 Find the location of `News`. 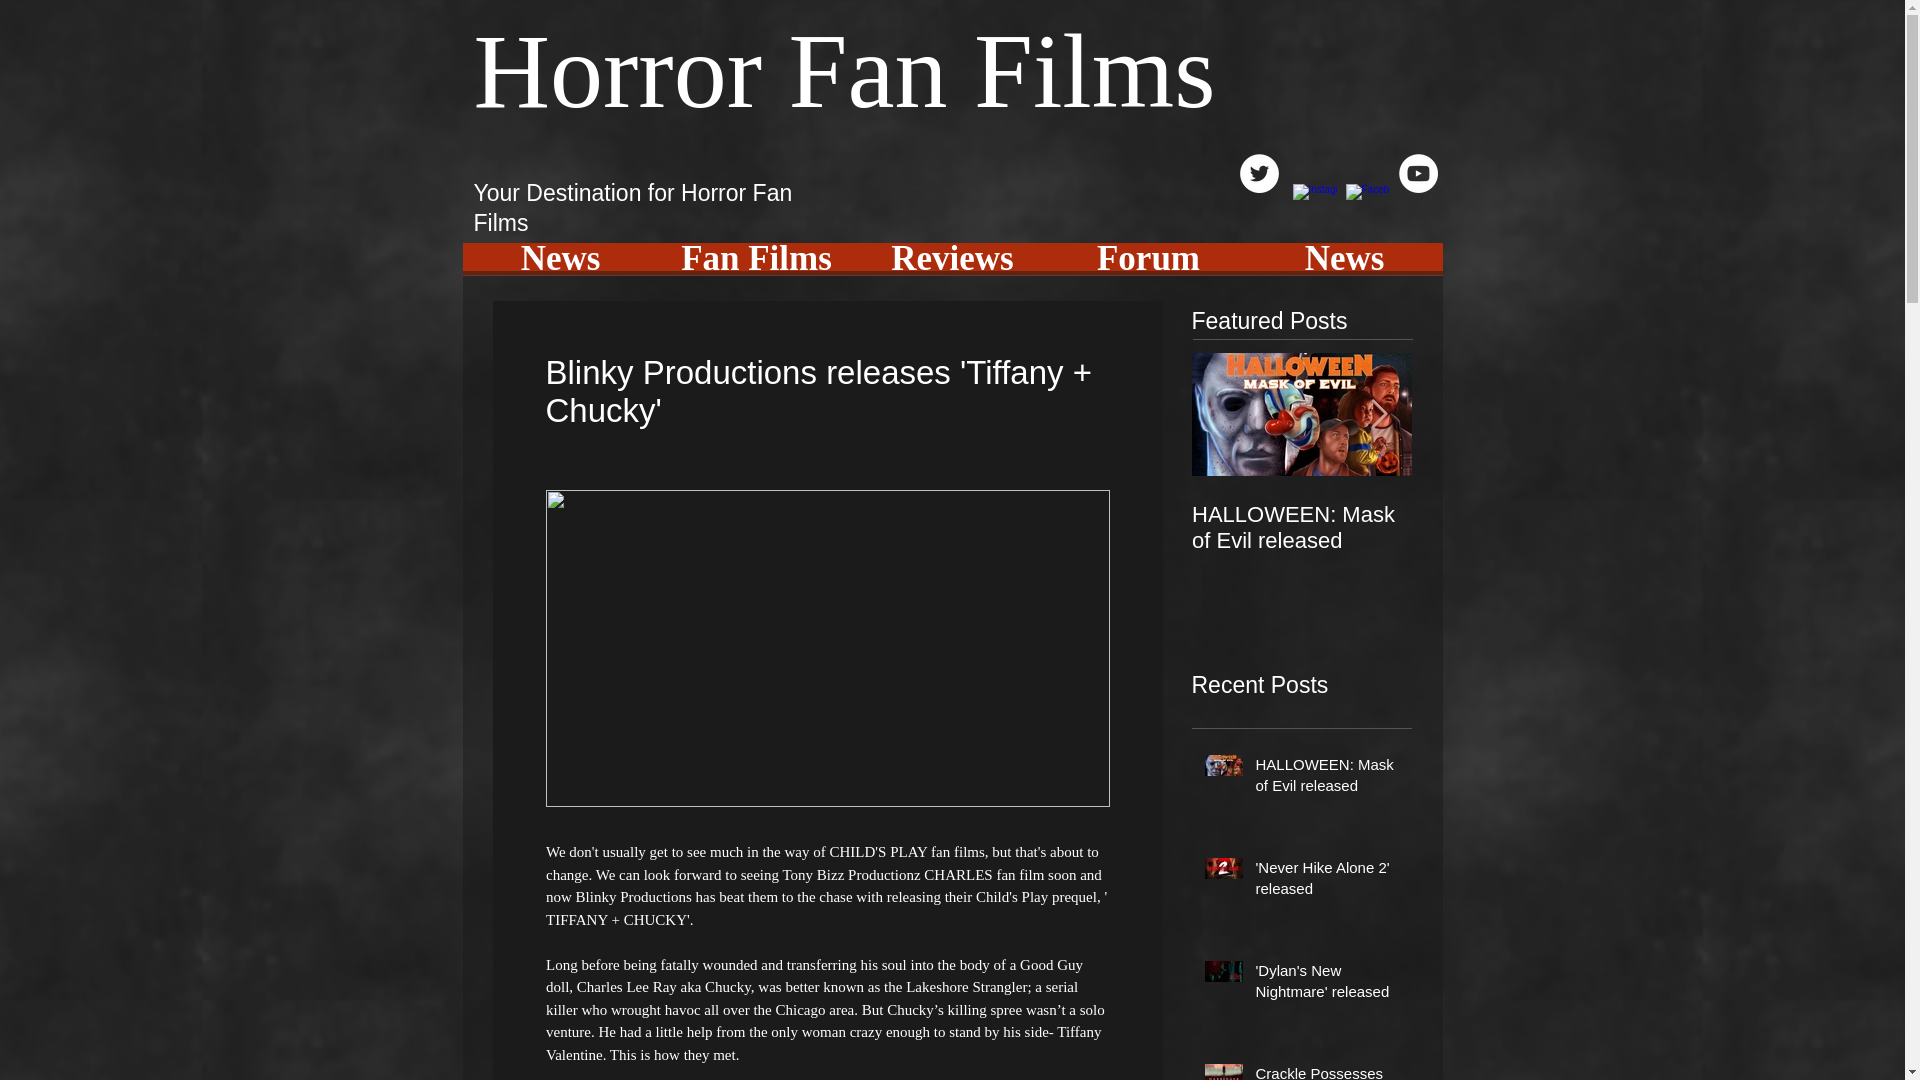

News is located at coordinates (1344, 266).